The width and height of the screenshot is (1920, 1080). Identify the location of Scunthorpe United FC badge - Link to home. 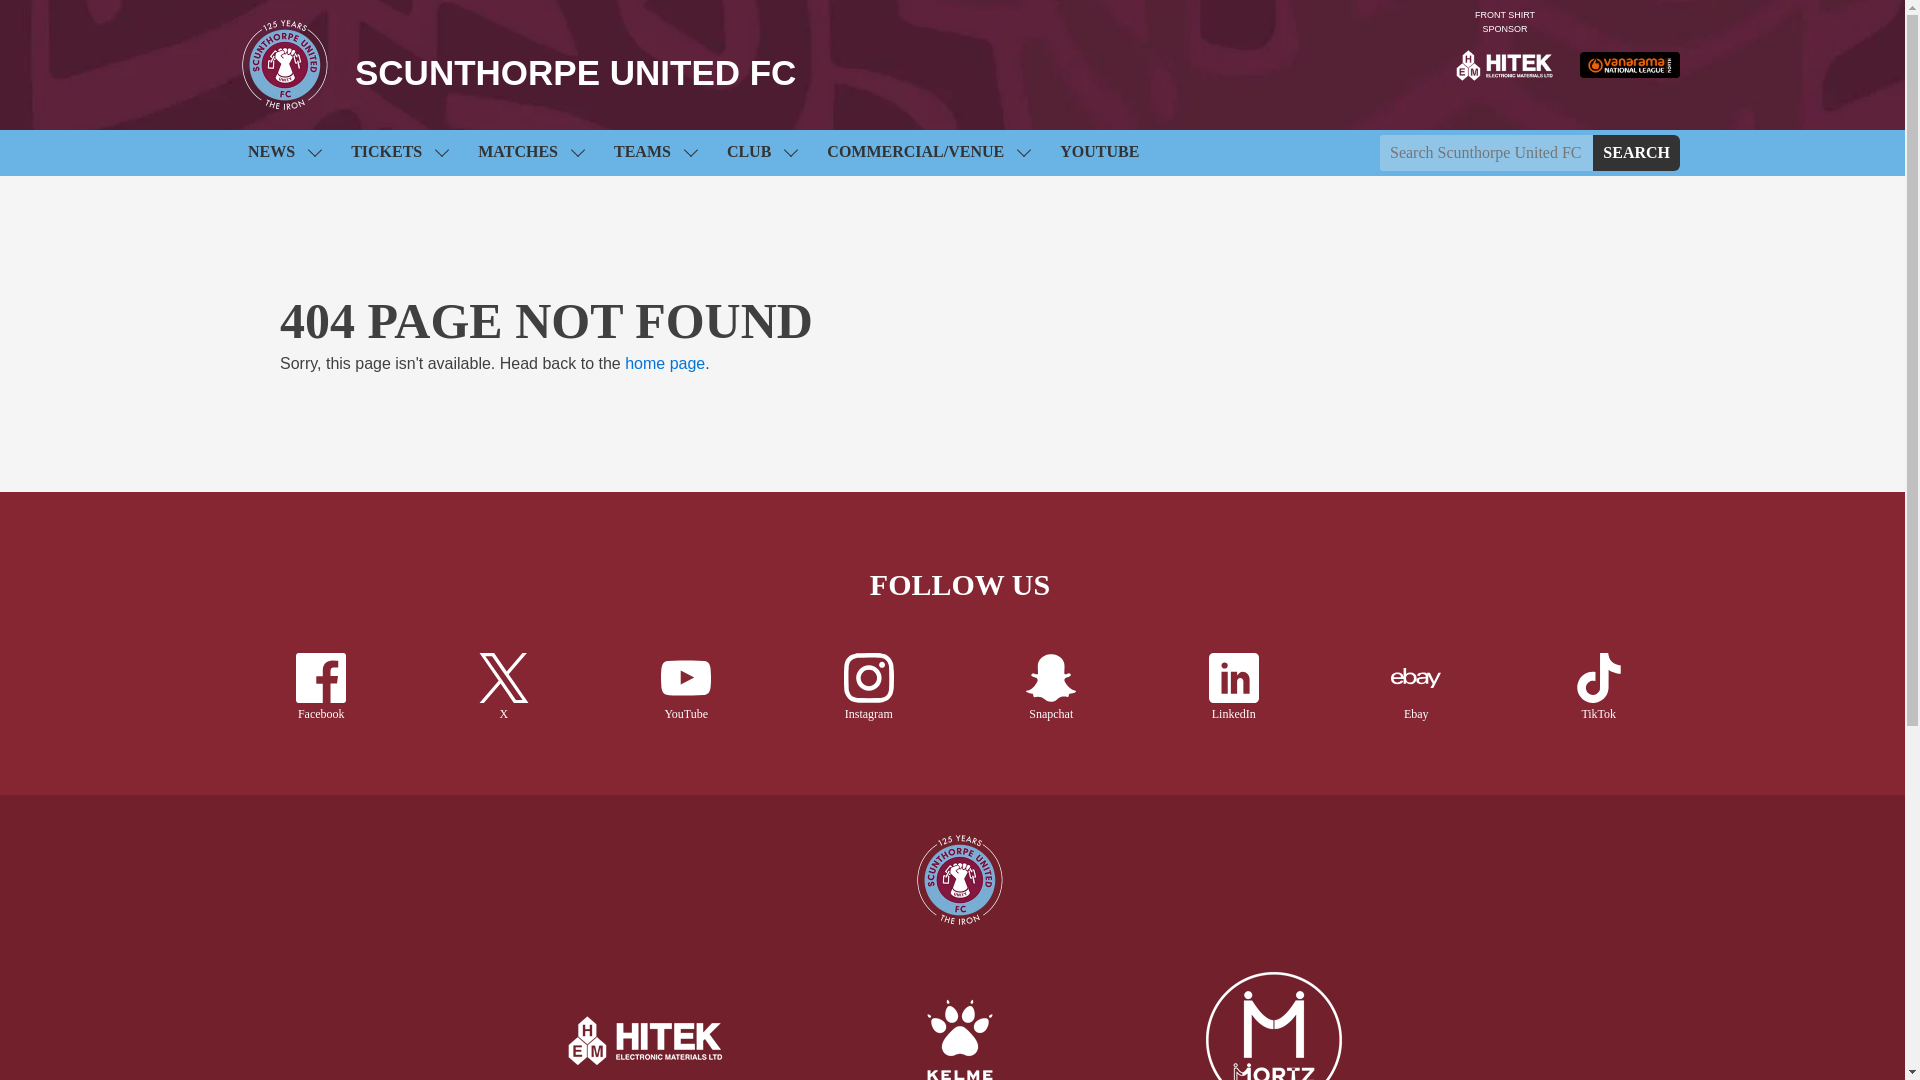
(285, 65).